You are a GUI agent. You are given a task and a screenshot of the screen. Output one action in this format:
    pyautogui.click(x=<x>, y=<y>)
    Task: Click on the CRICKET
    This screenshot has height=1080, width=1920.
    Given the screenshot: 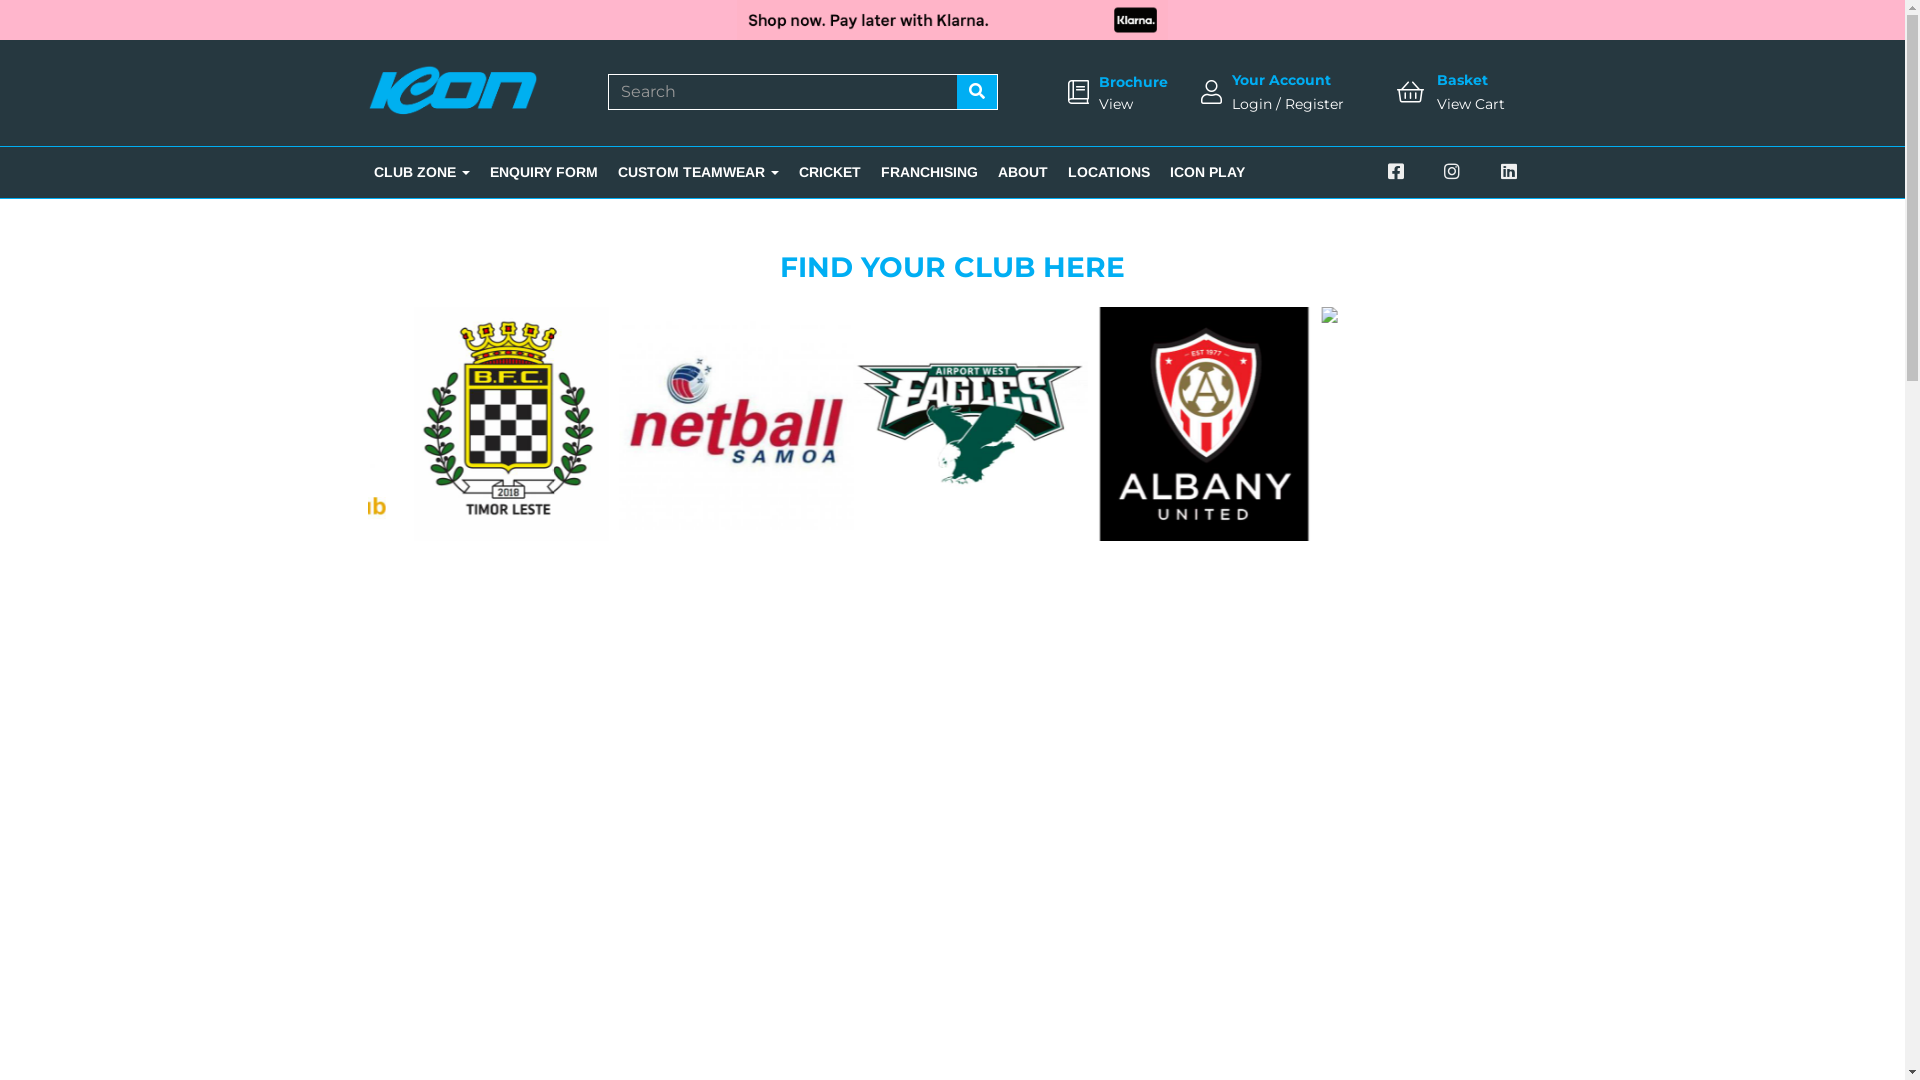 What is the action you would take?
    pyautogui.click(x=829, y=172)
    